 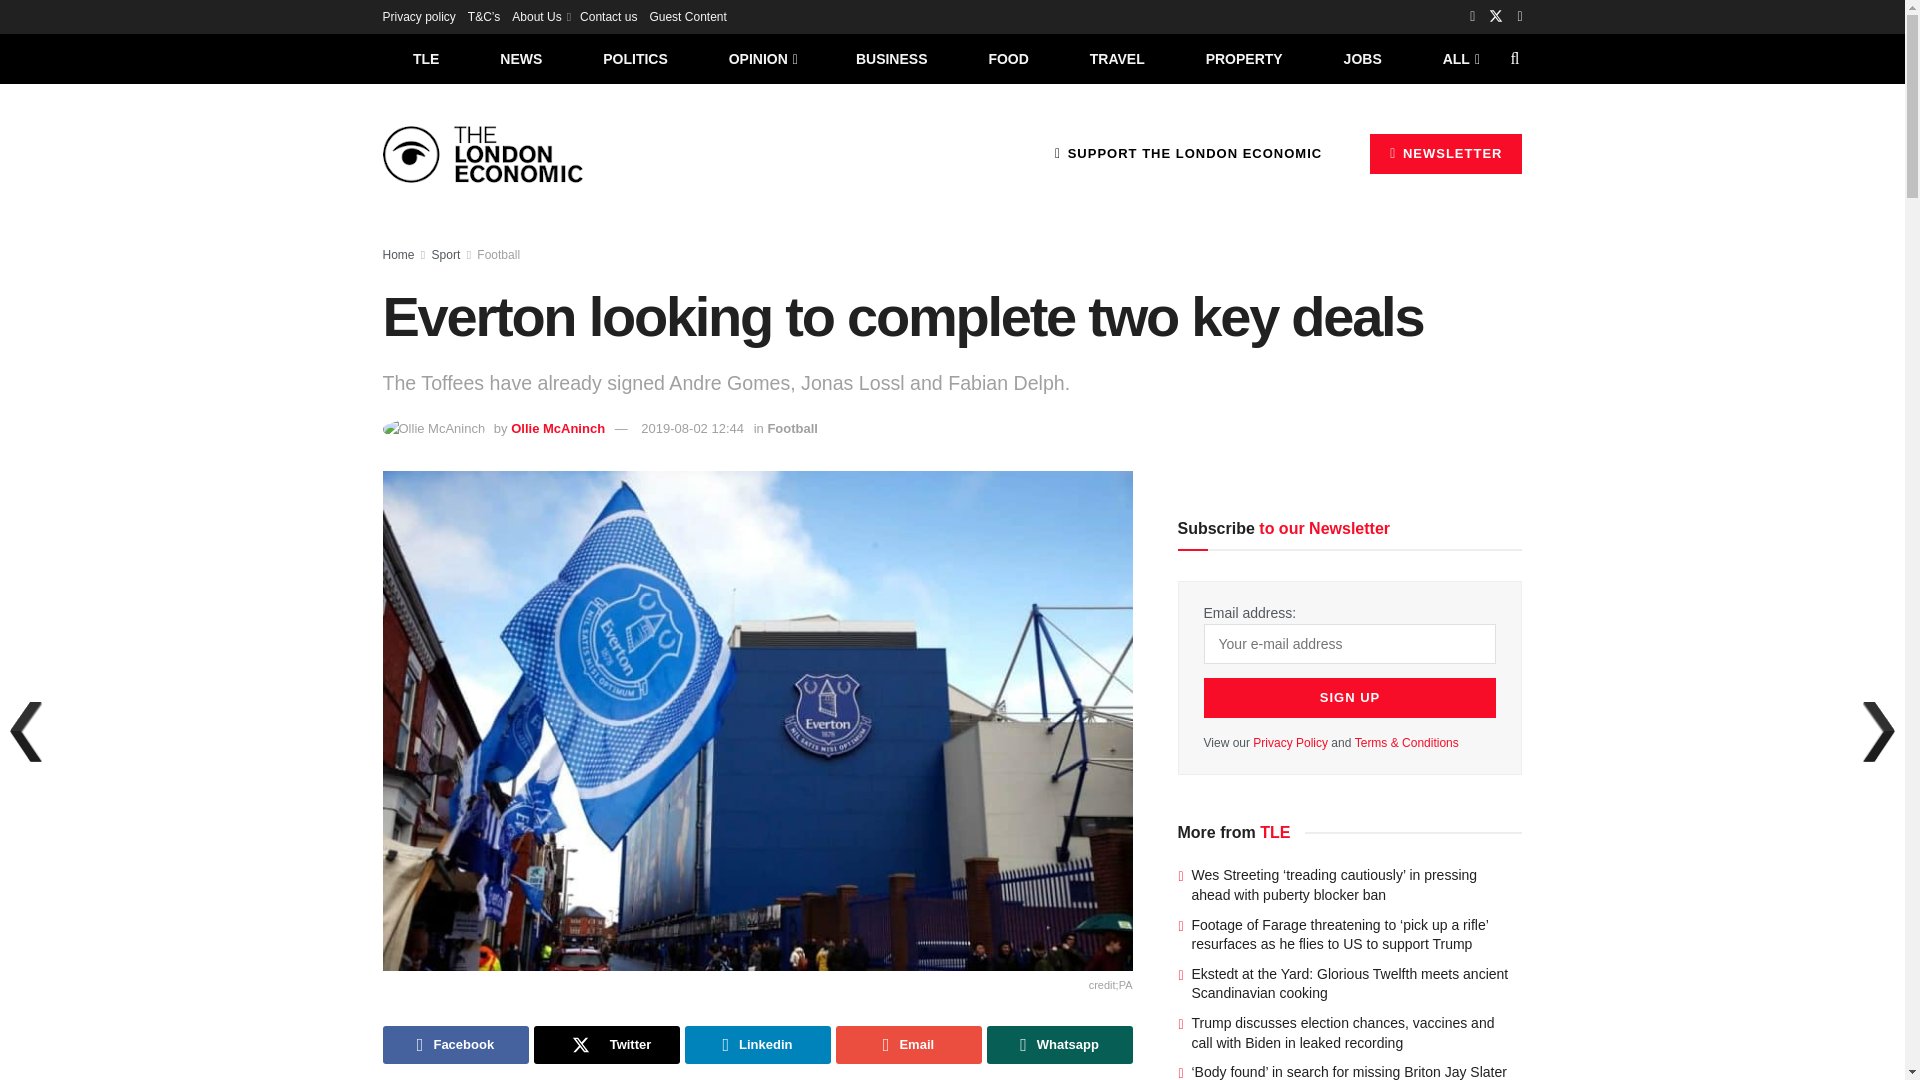 I want to click on POLITICS, so click(x=635, y=58).